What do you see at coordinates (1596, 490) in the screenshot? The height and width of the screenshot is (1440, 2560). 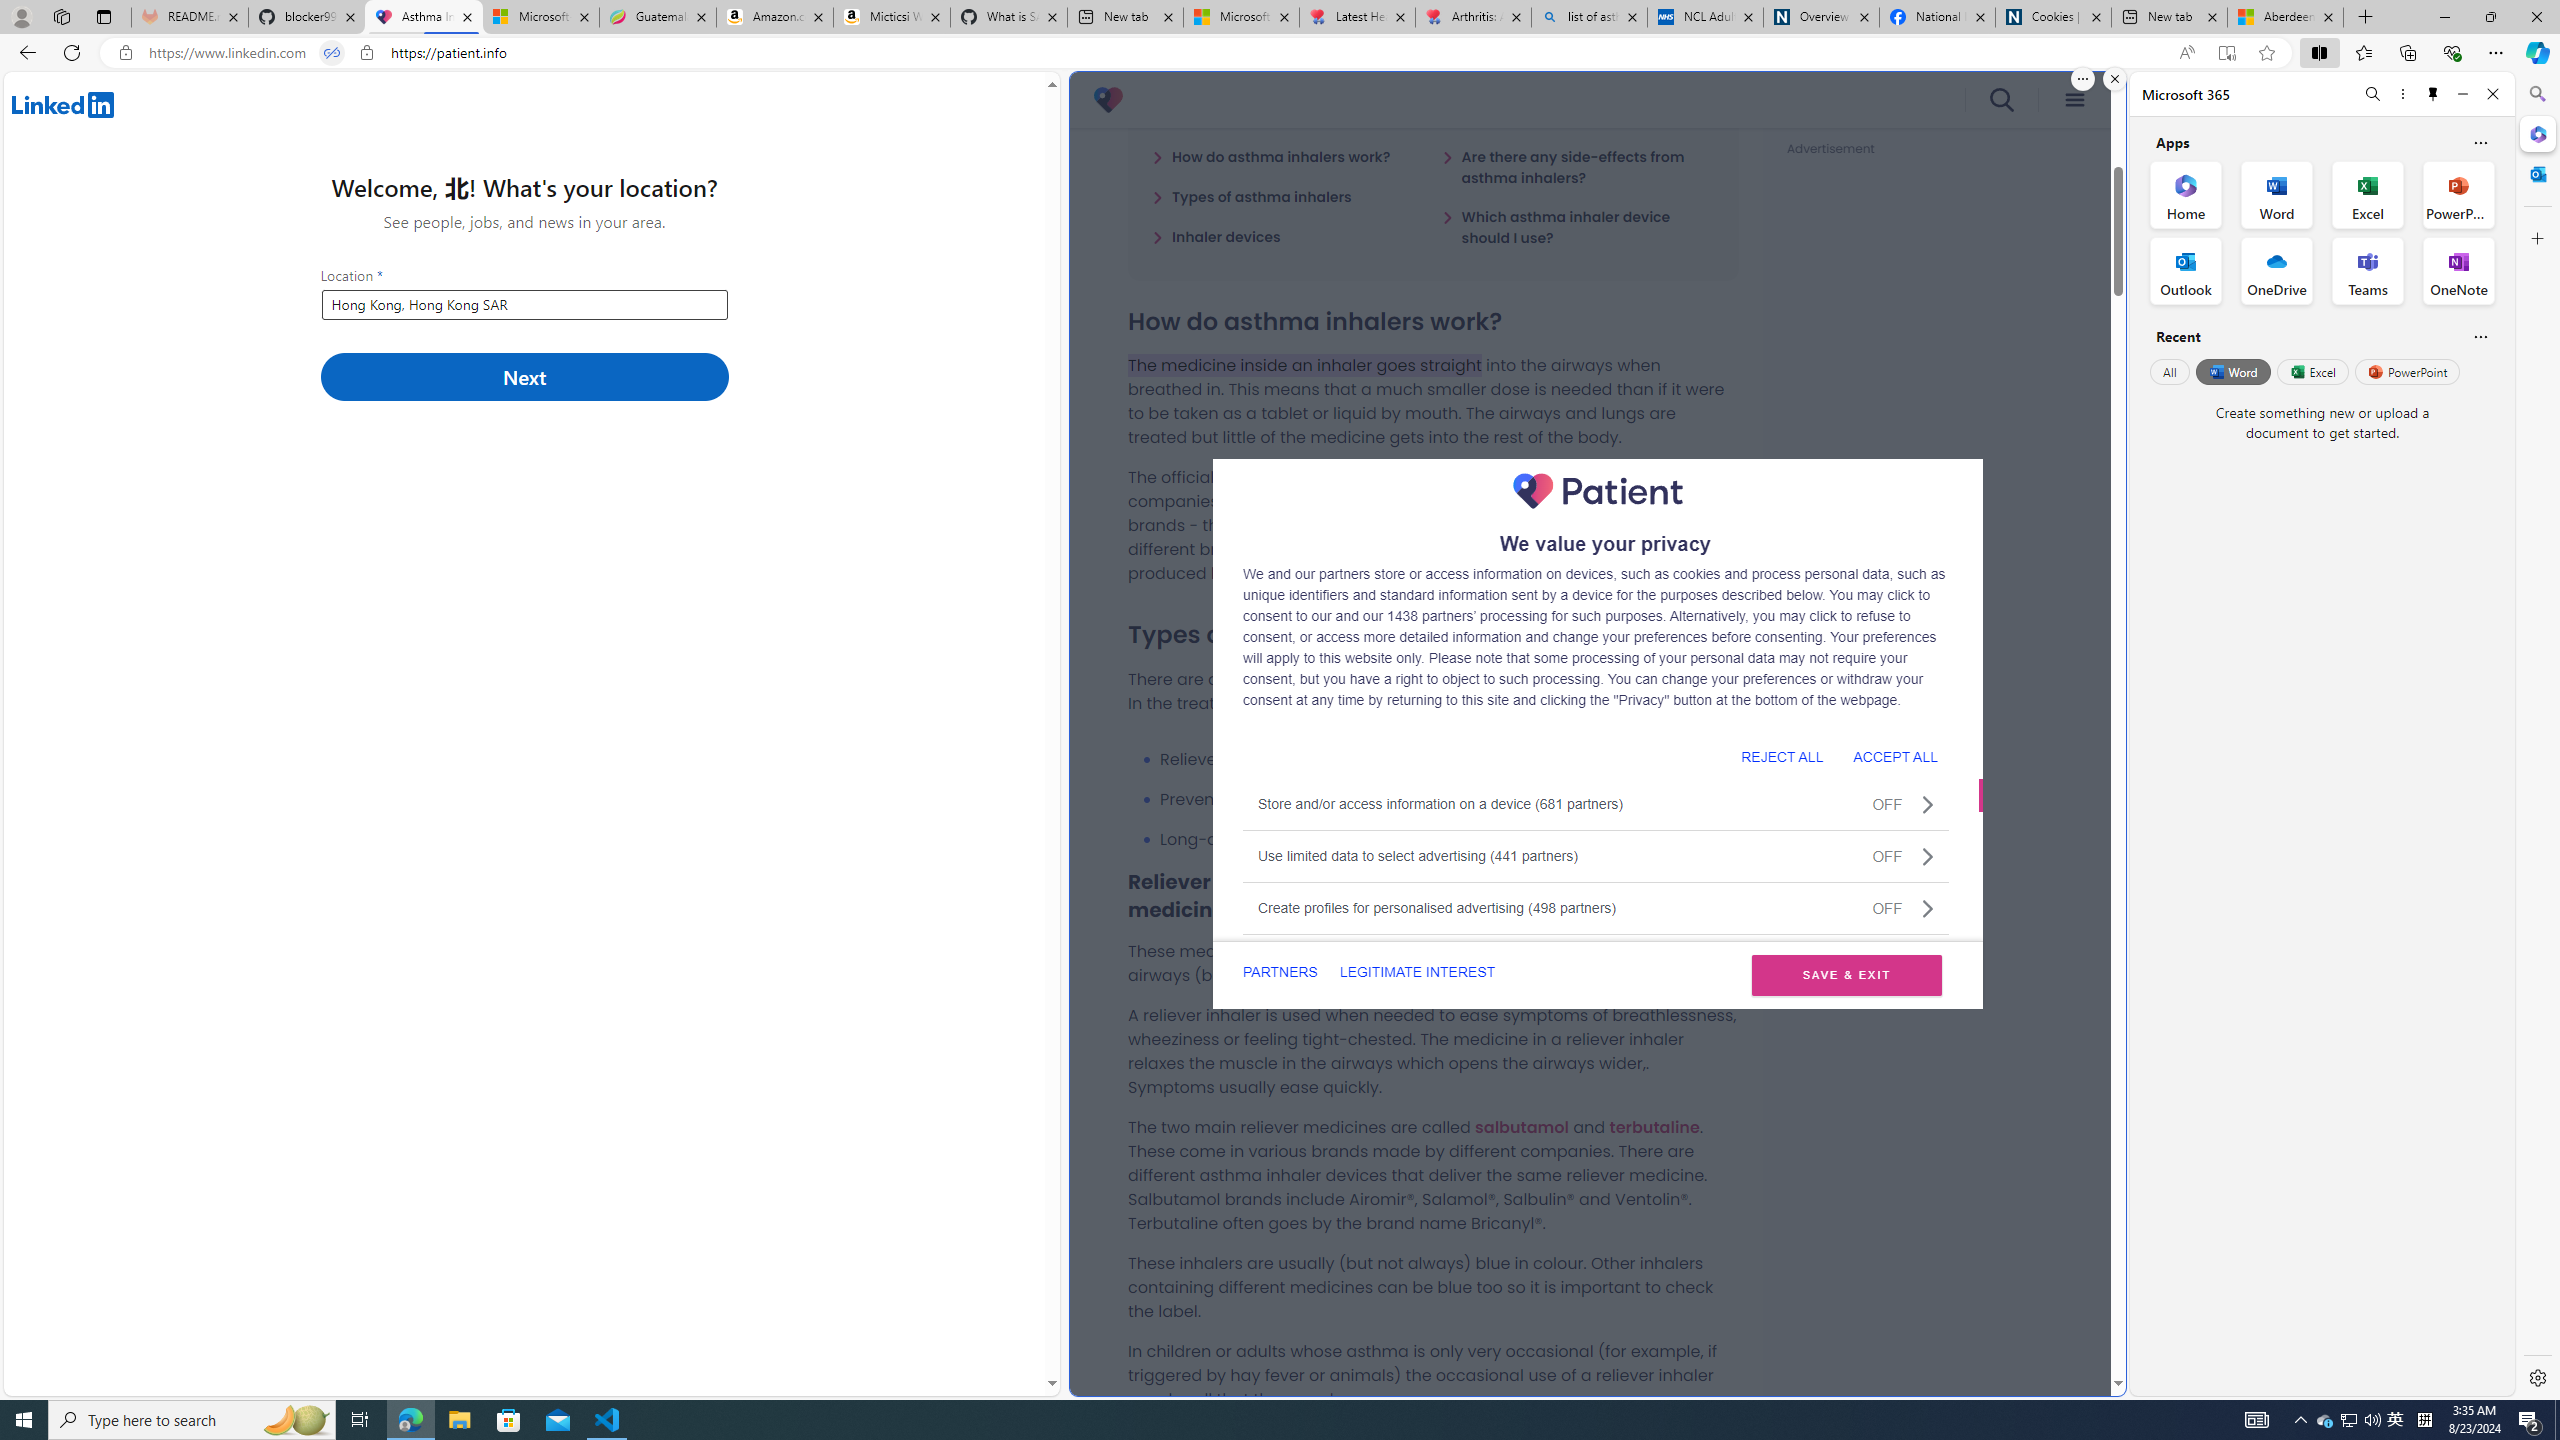 I see `Publisher Logo` at bounding box center [1596, 490].